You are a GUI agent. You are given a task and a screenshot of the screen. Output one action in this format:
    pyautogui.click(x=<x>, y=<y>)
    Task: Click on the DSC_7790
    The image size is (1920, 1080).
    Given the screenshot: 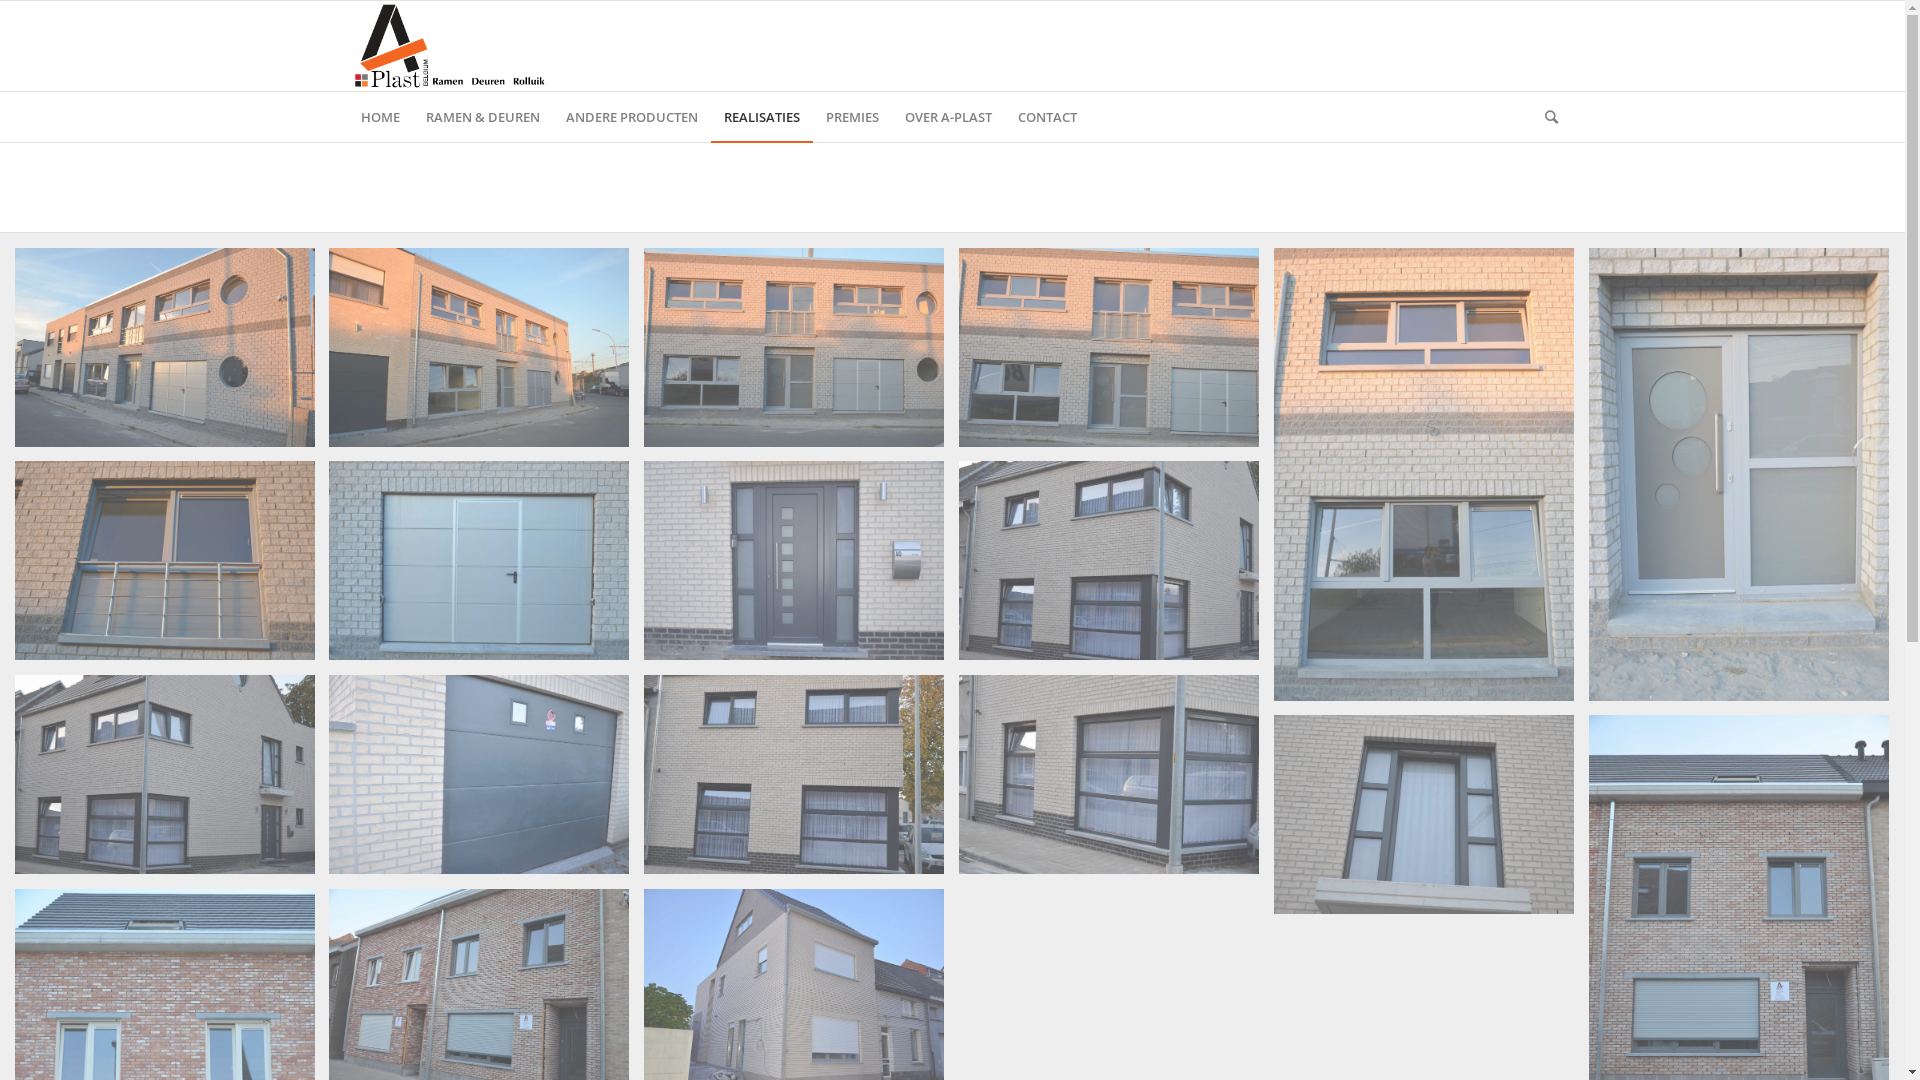 What is the action you would take?
    pyautogui.click(x=165, y=774)
    